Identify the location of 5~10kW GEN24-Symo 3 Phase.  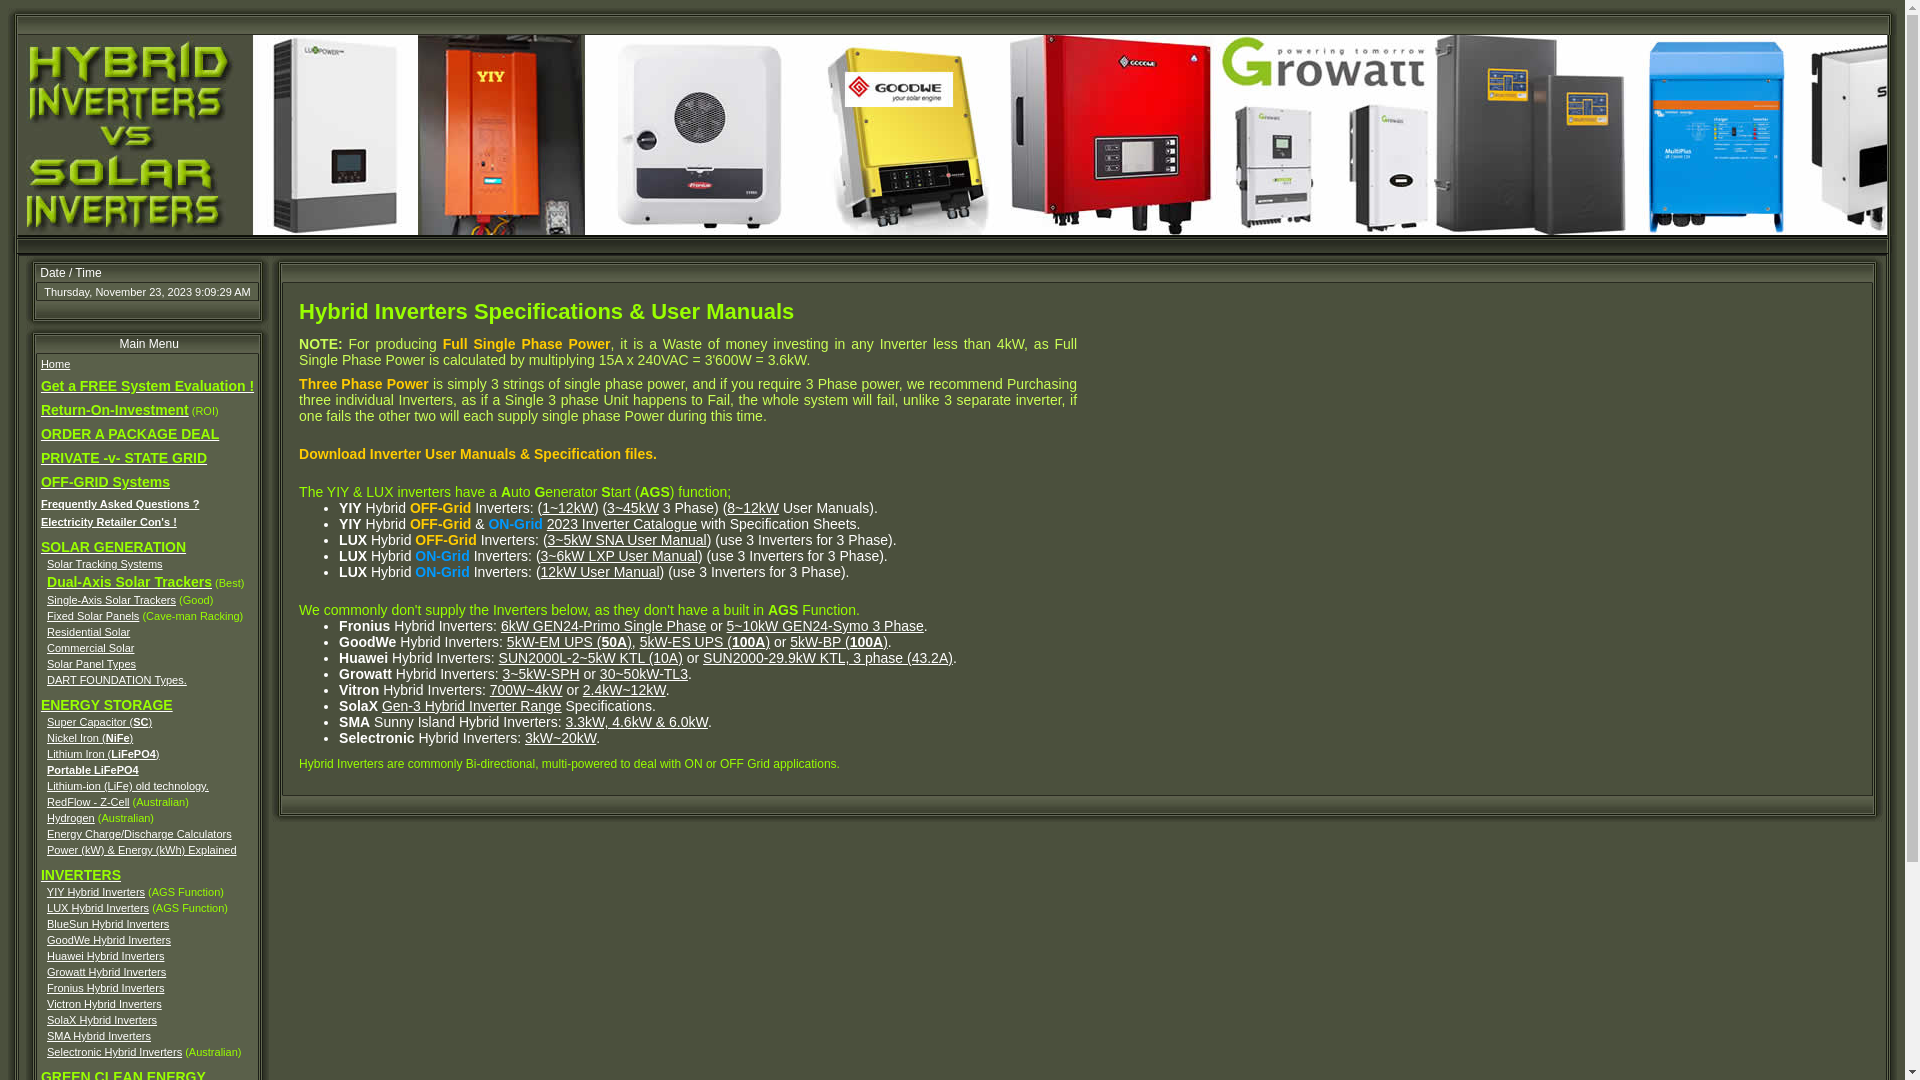
(826, 626).